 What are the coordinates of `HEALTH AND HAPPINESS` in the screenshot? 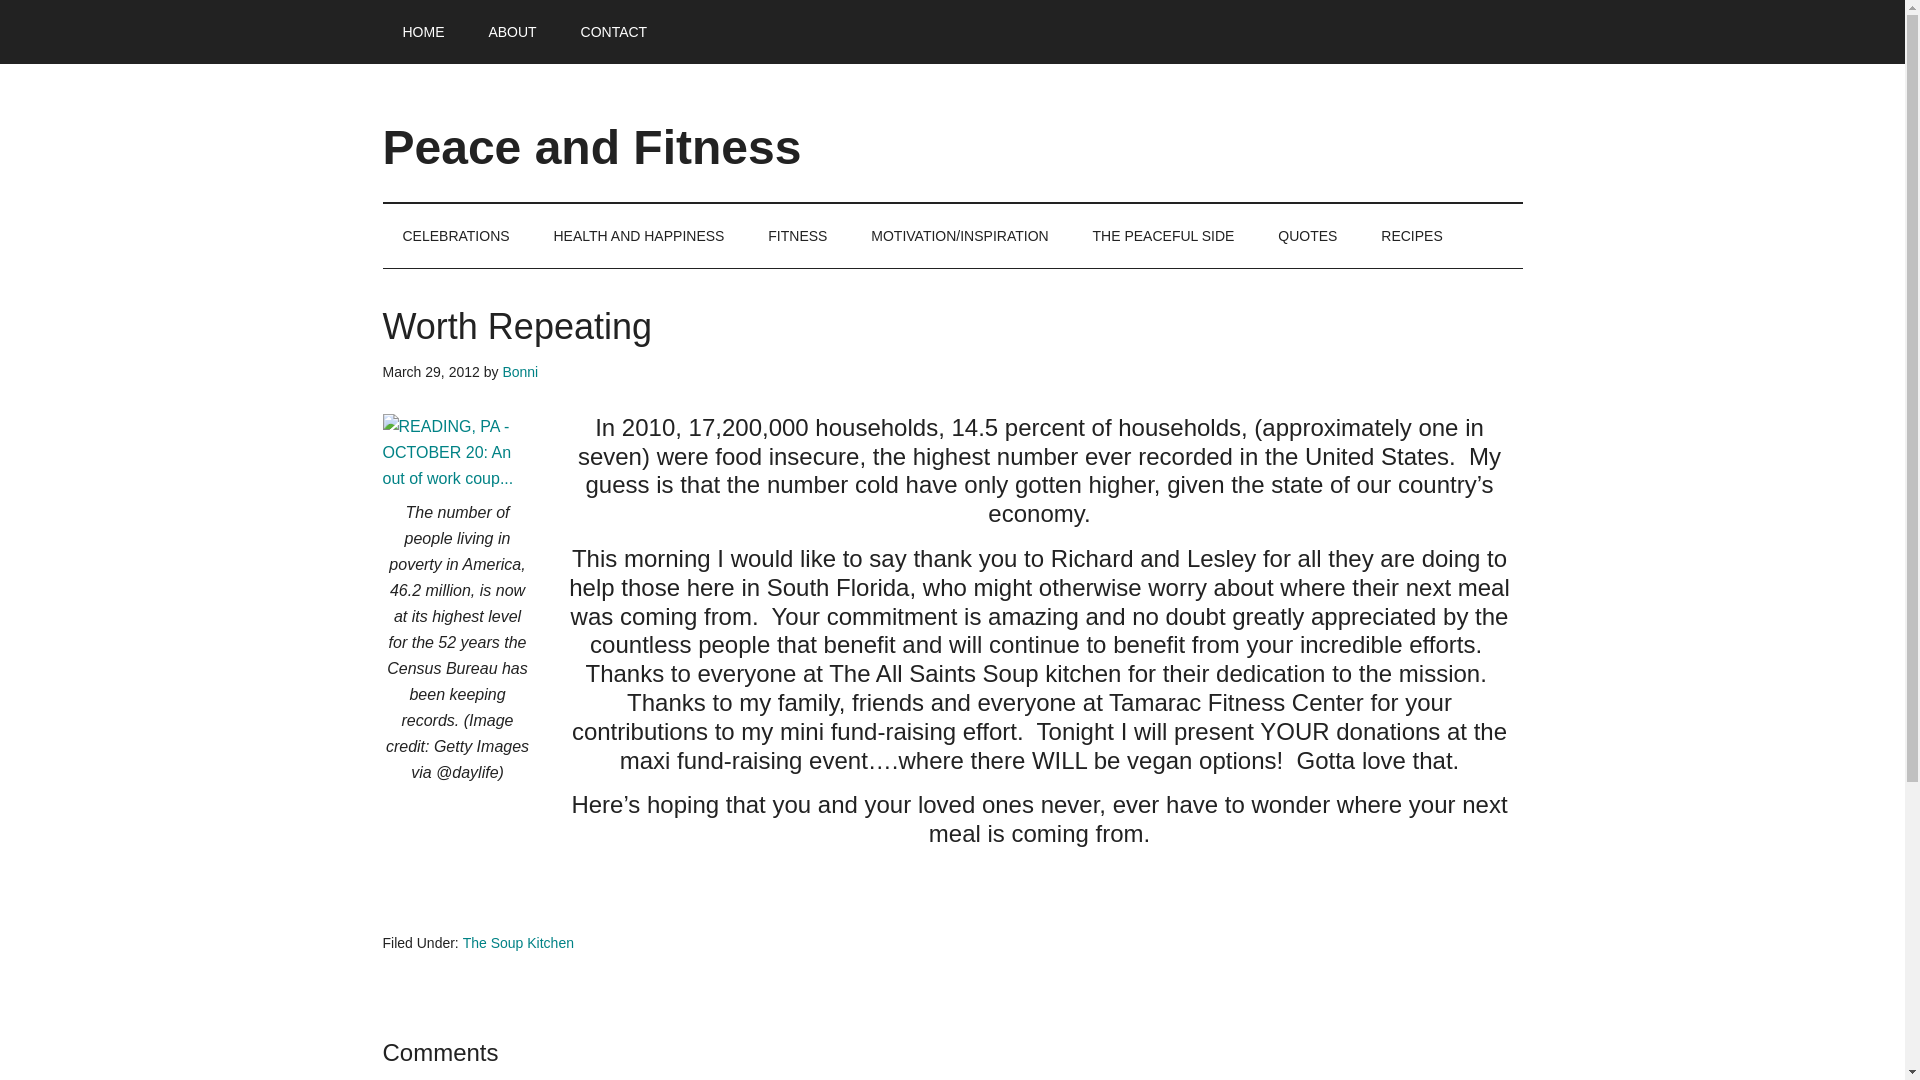 It's located at (638, 236).